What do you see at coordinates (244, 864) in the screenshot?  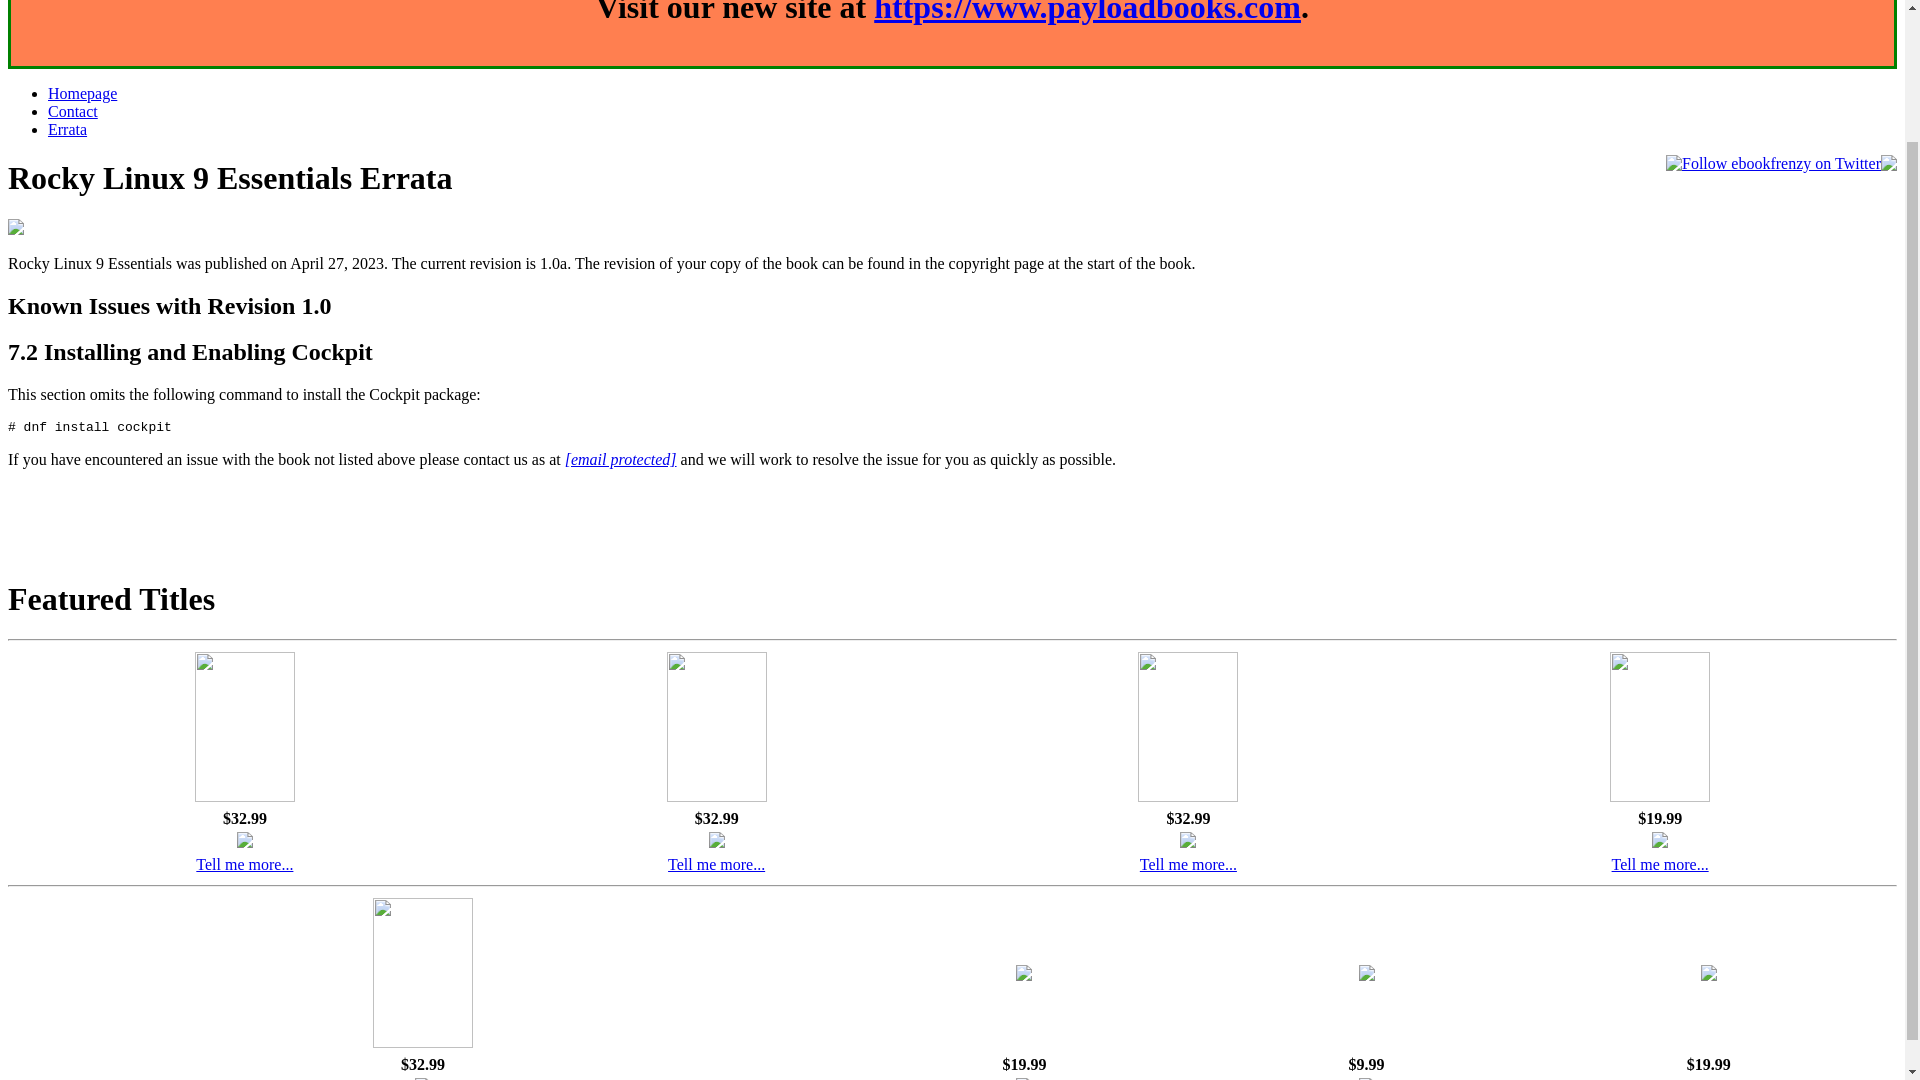 I see `Tell me more...` at bounding box center [244, 864].